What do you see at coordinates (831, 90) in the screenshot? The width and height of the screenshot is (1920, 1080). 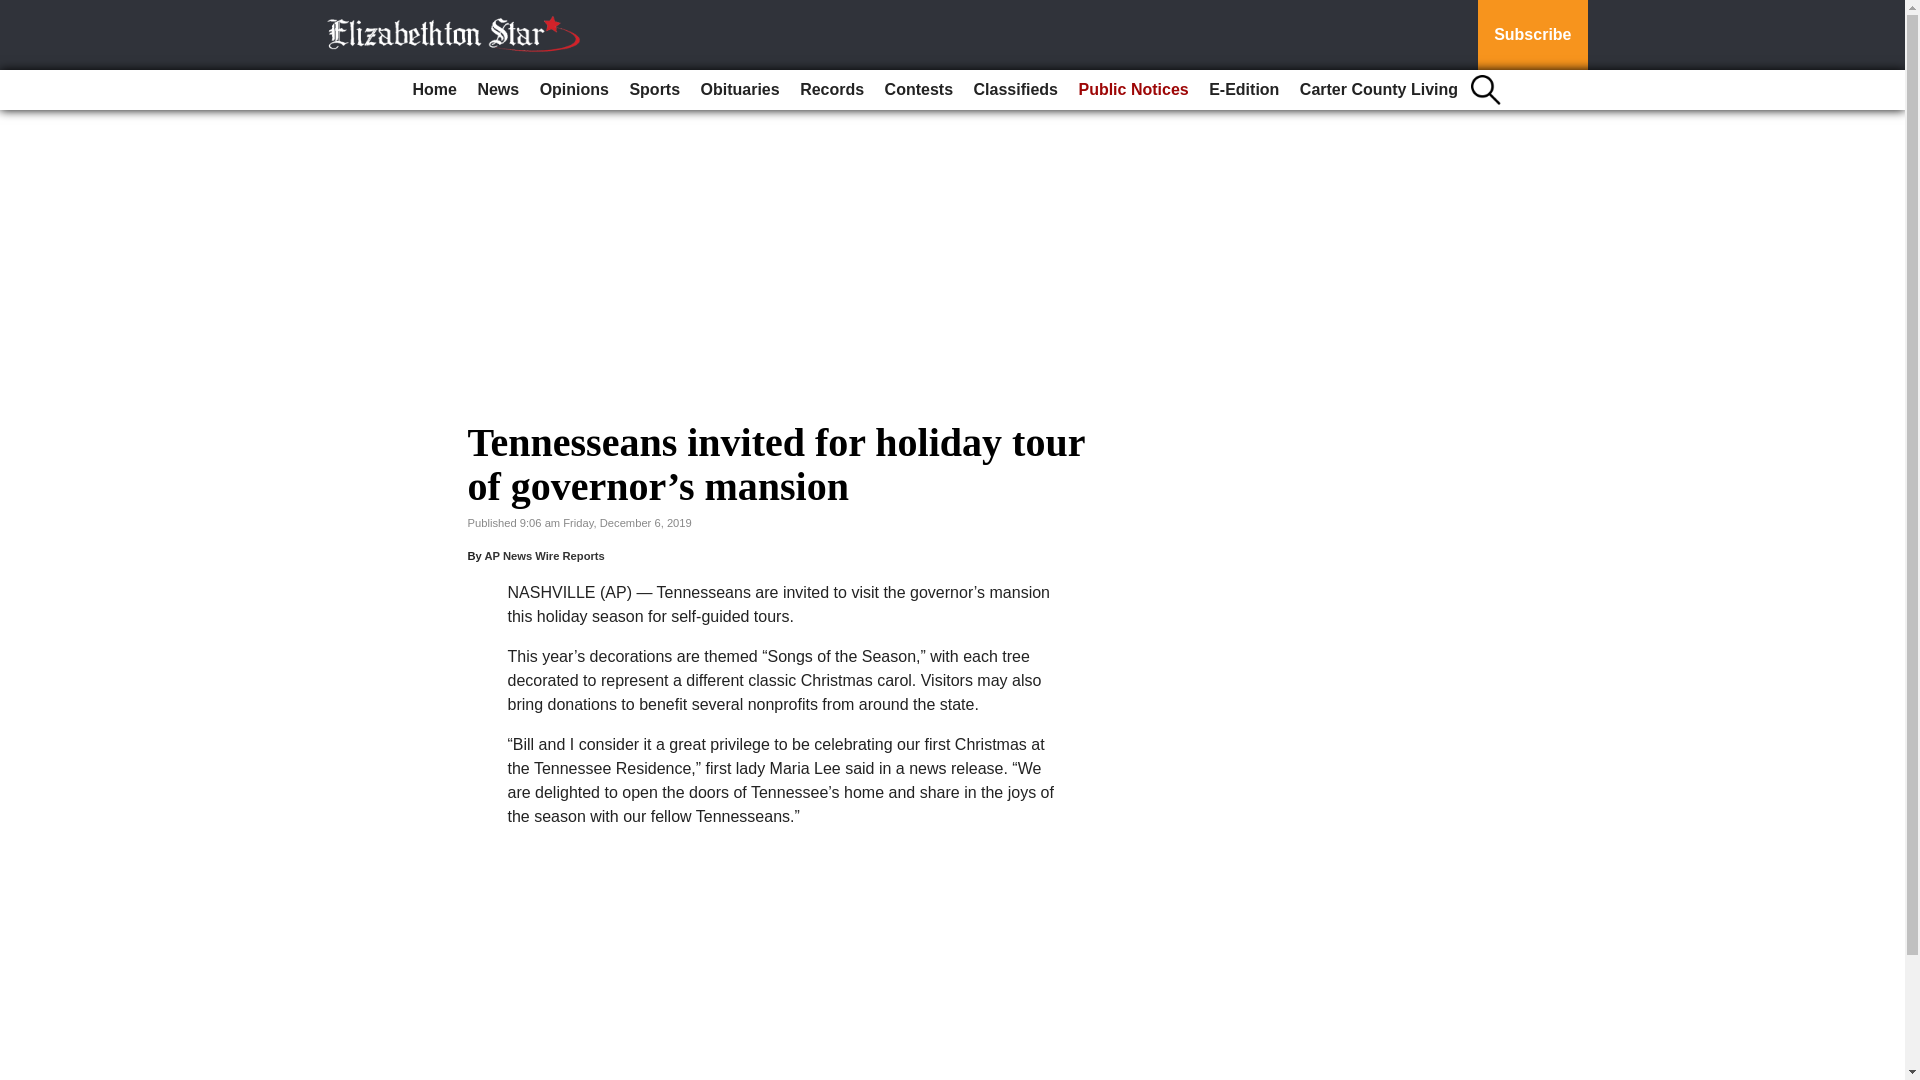 I see `Records` at bounding box center [831, 90].